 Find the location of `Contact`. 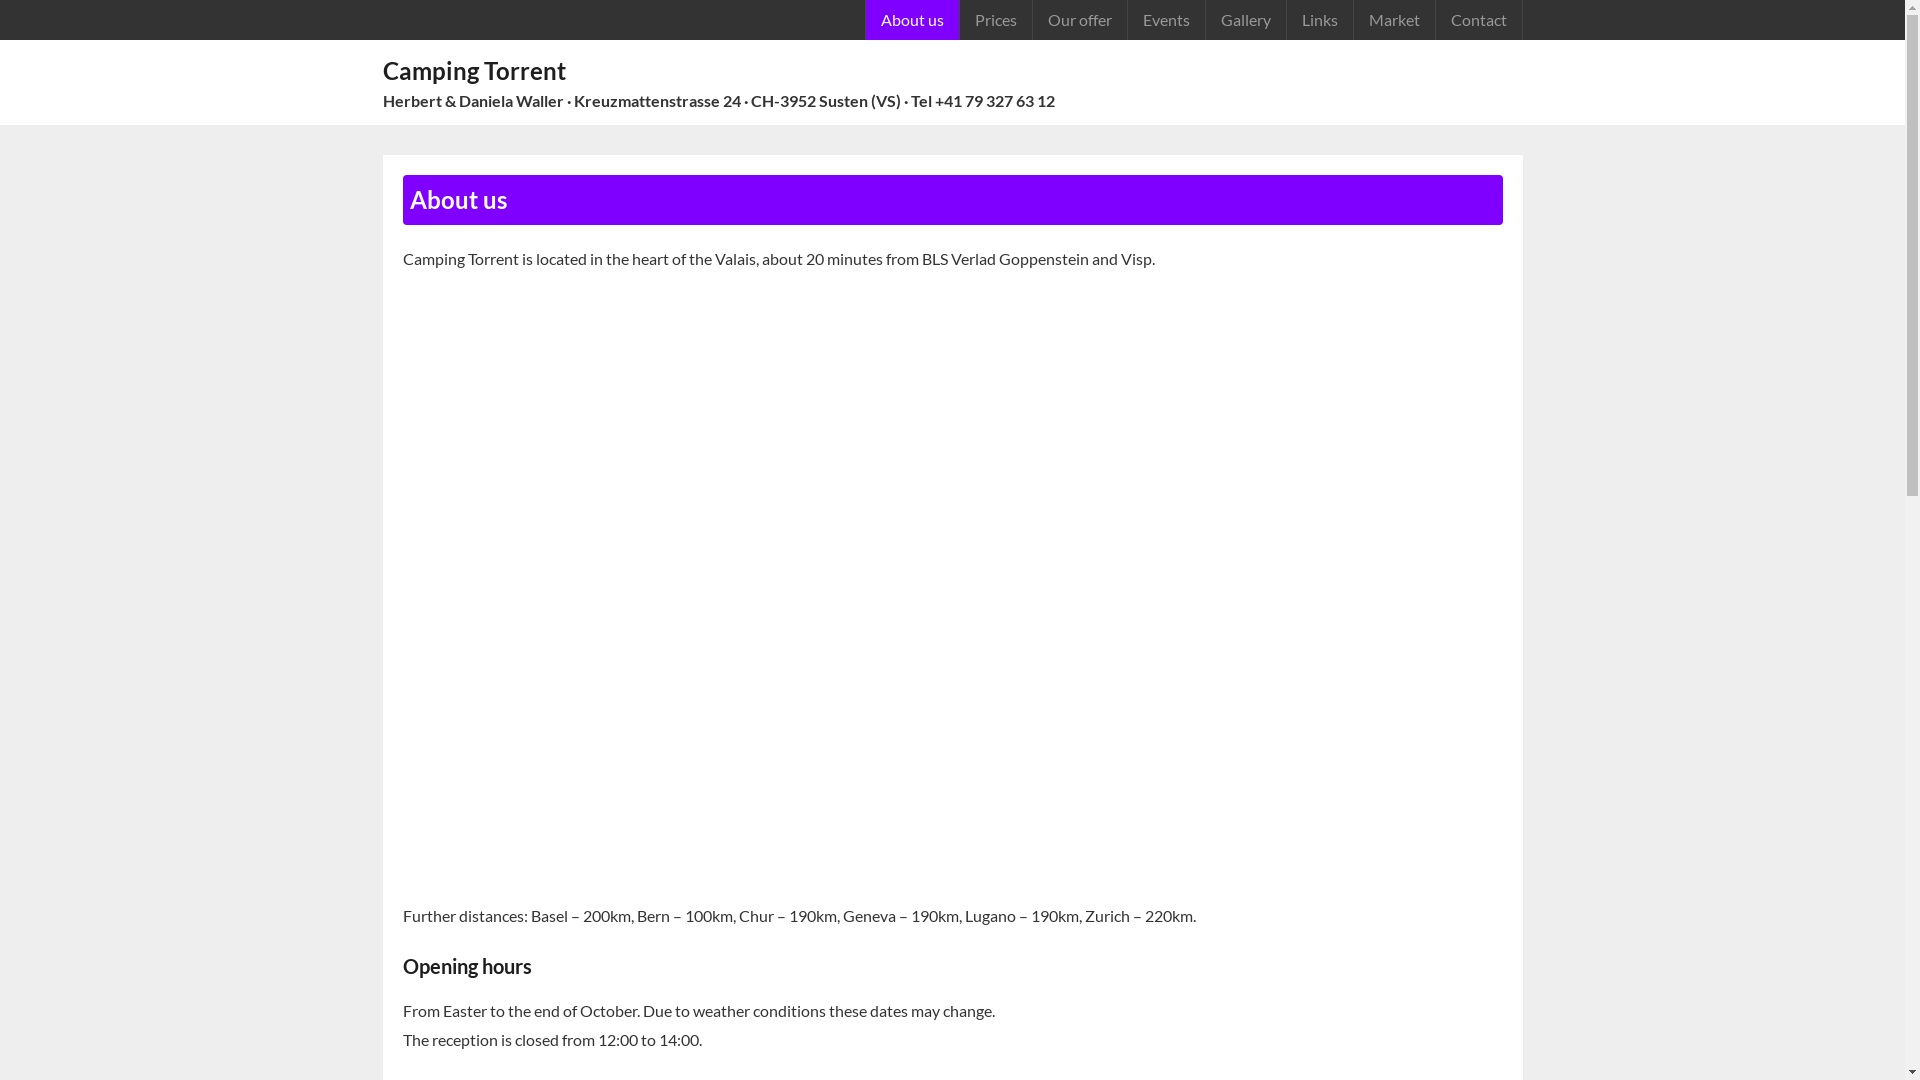

Contact is located at coordinates (1478, 20).